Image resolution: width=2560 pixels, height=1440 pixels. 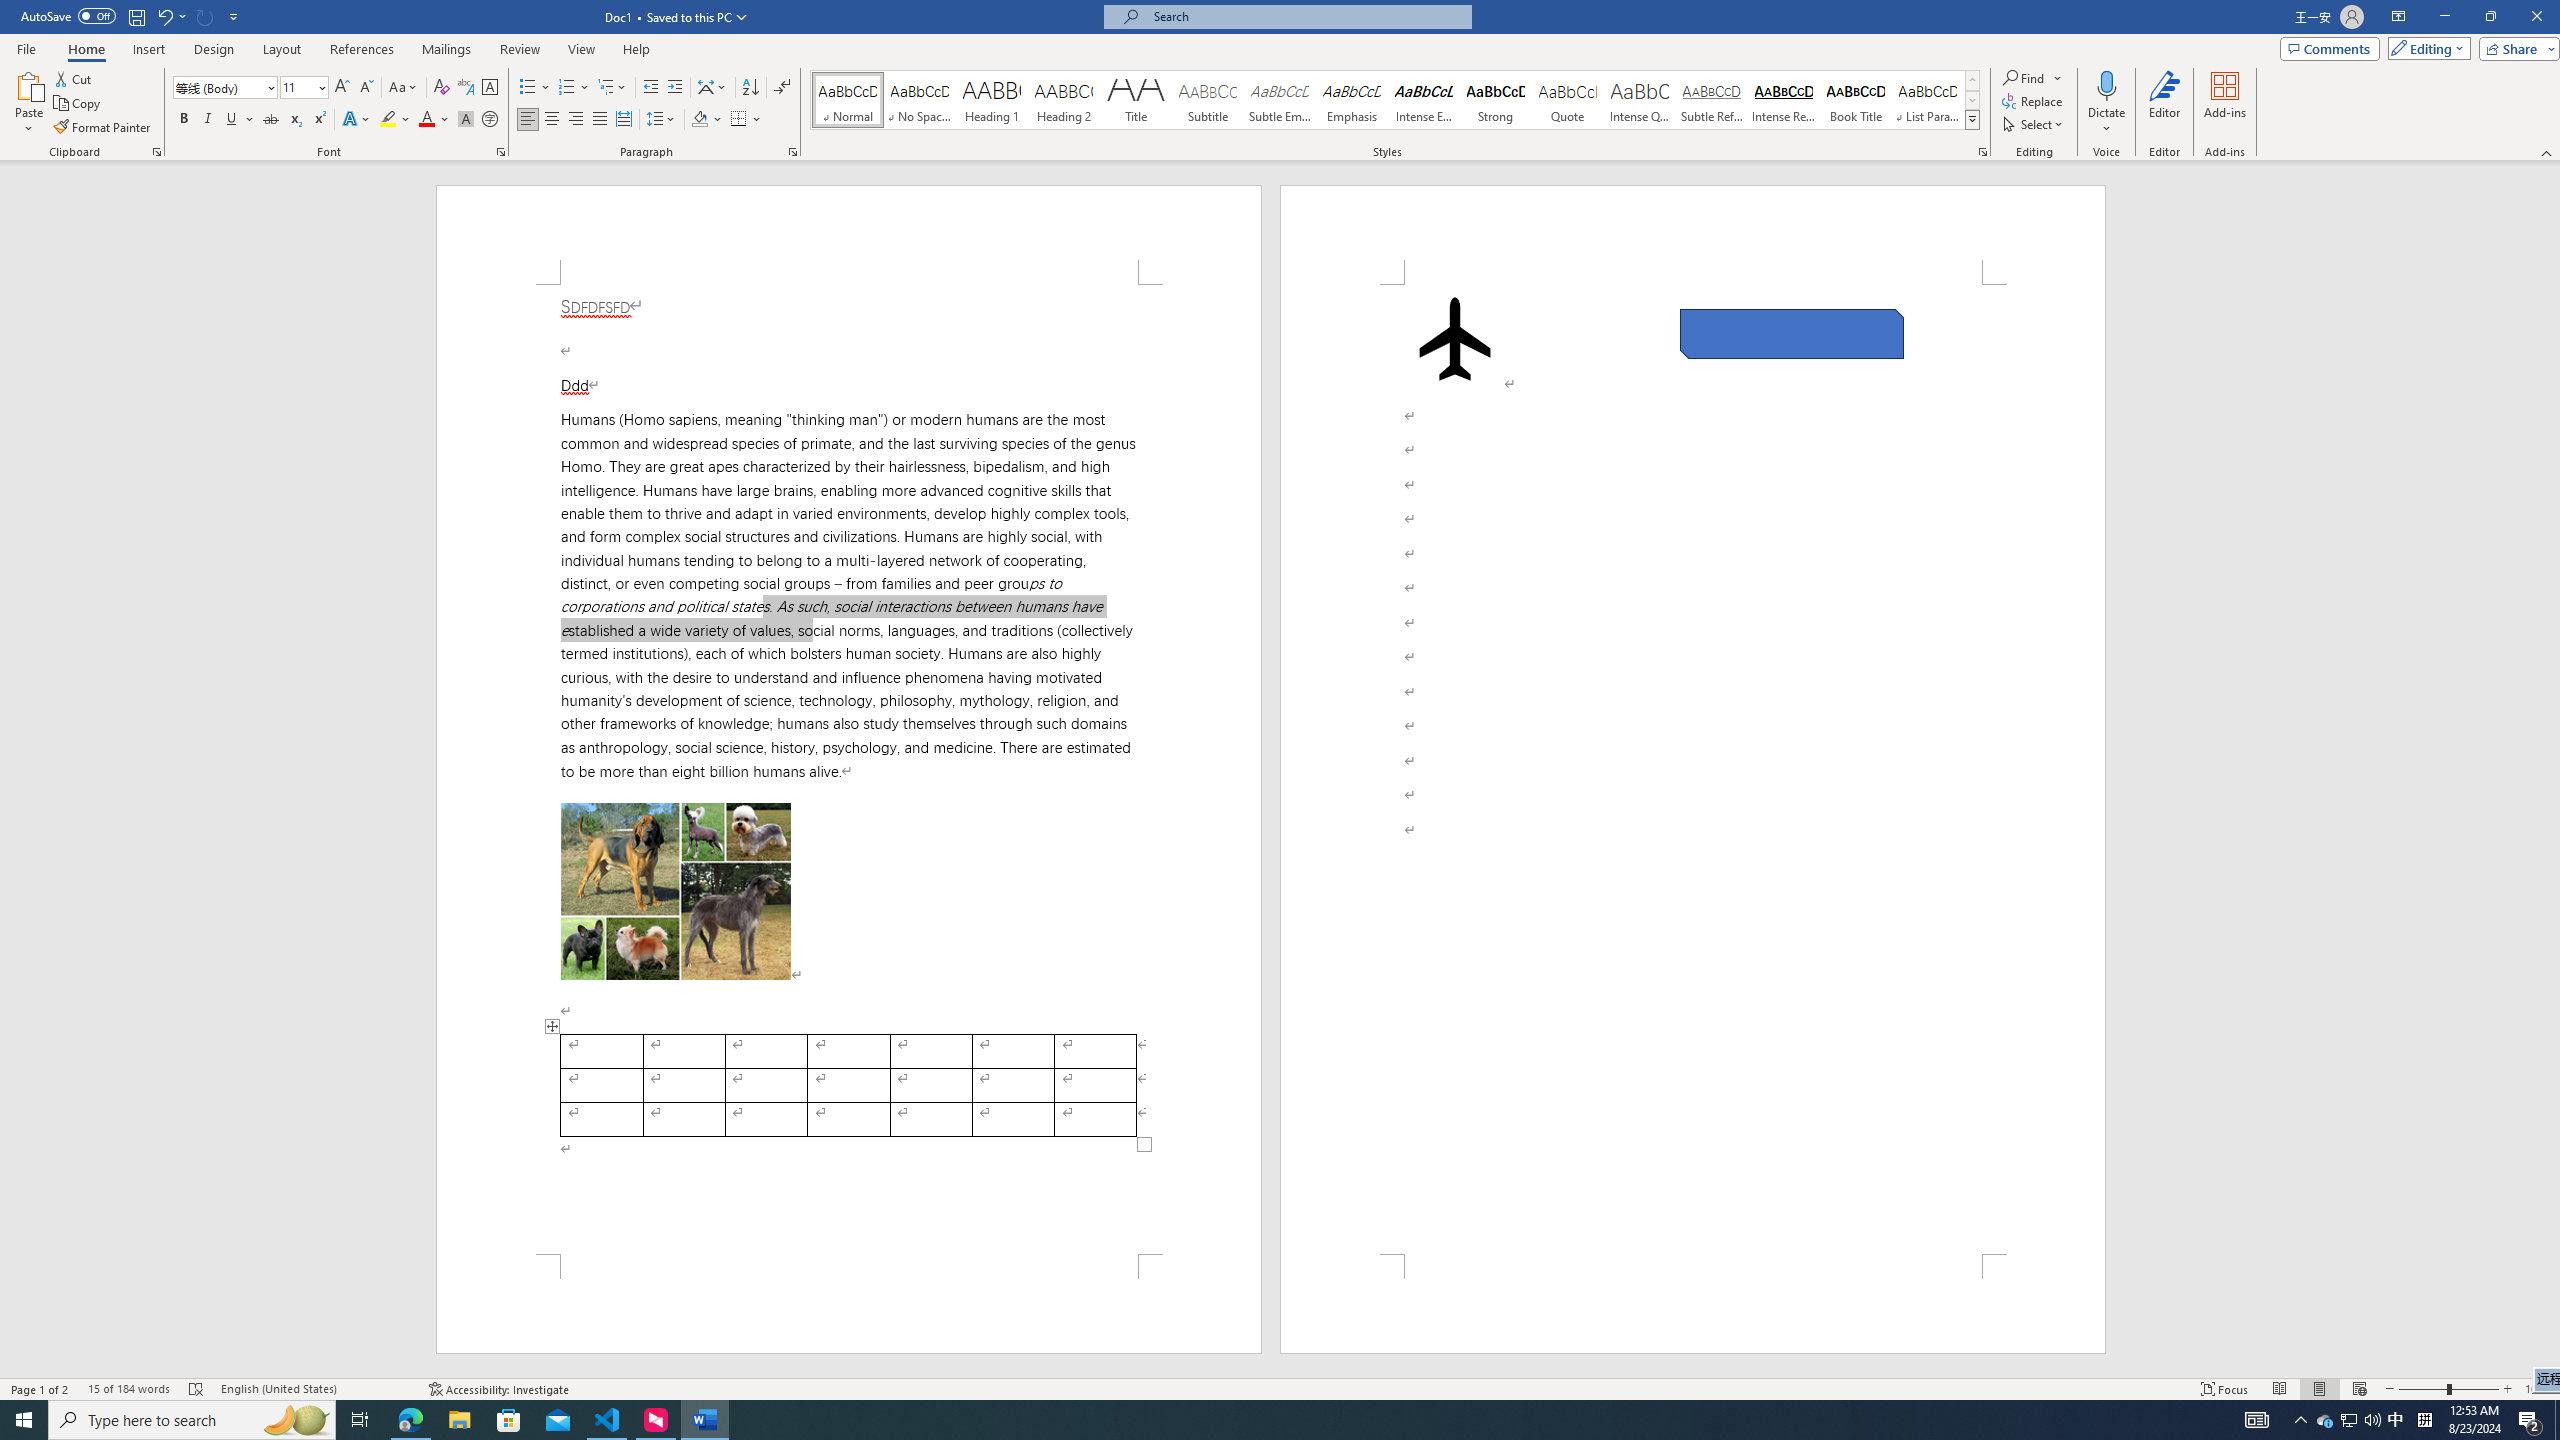 I want to click on Airplane with solid fill, so click(x=1455, y=338).